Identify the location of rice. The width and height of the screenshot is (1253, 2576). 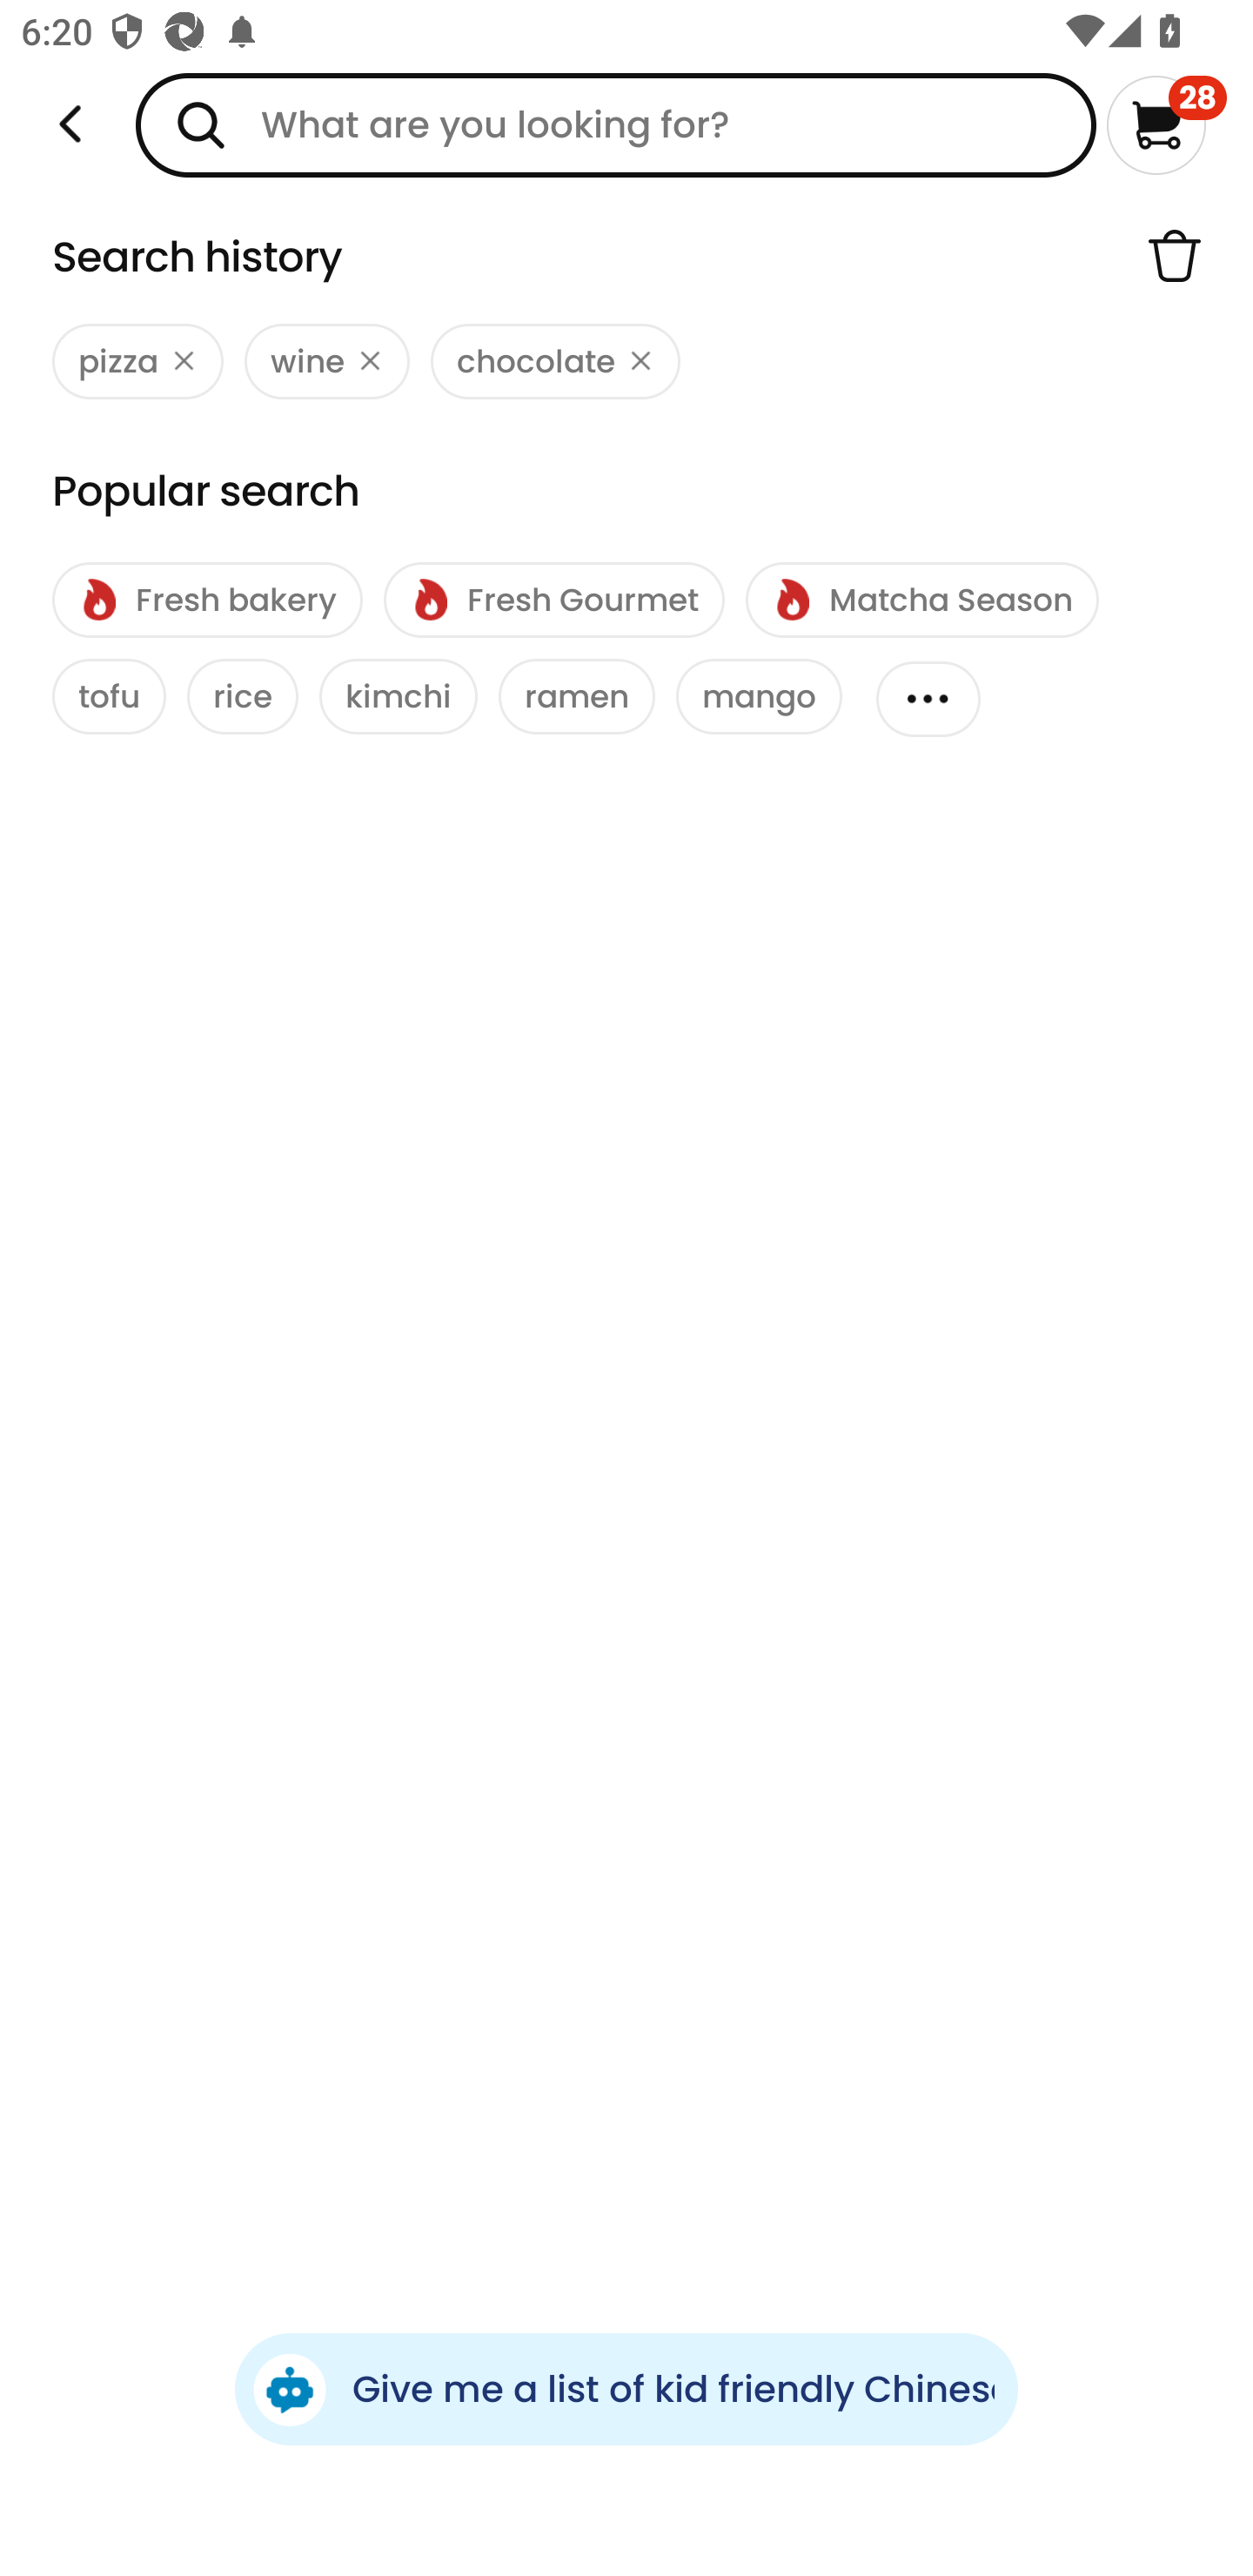
(242, 696).